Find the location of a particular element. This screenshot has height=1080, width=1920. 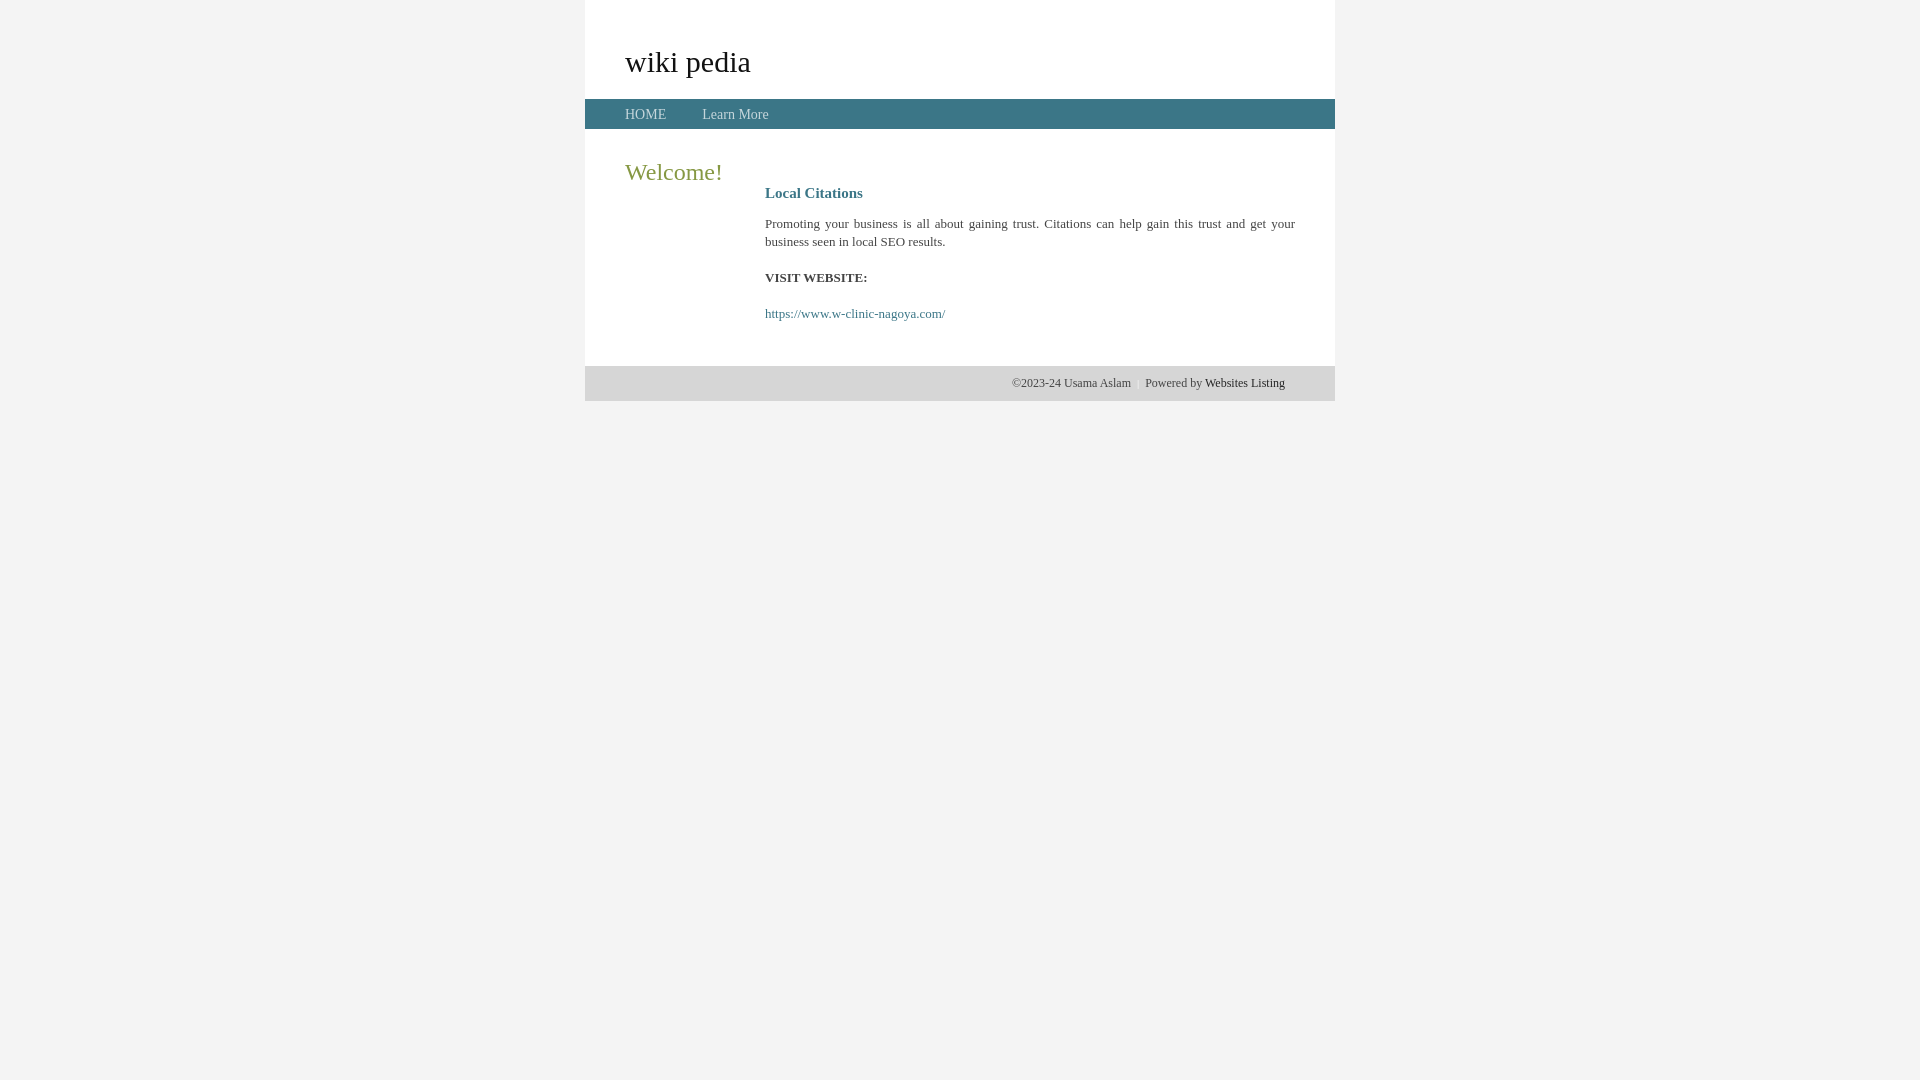

https://www.w-clinic-nagoya.com/ is located at coordinates (855, 314).